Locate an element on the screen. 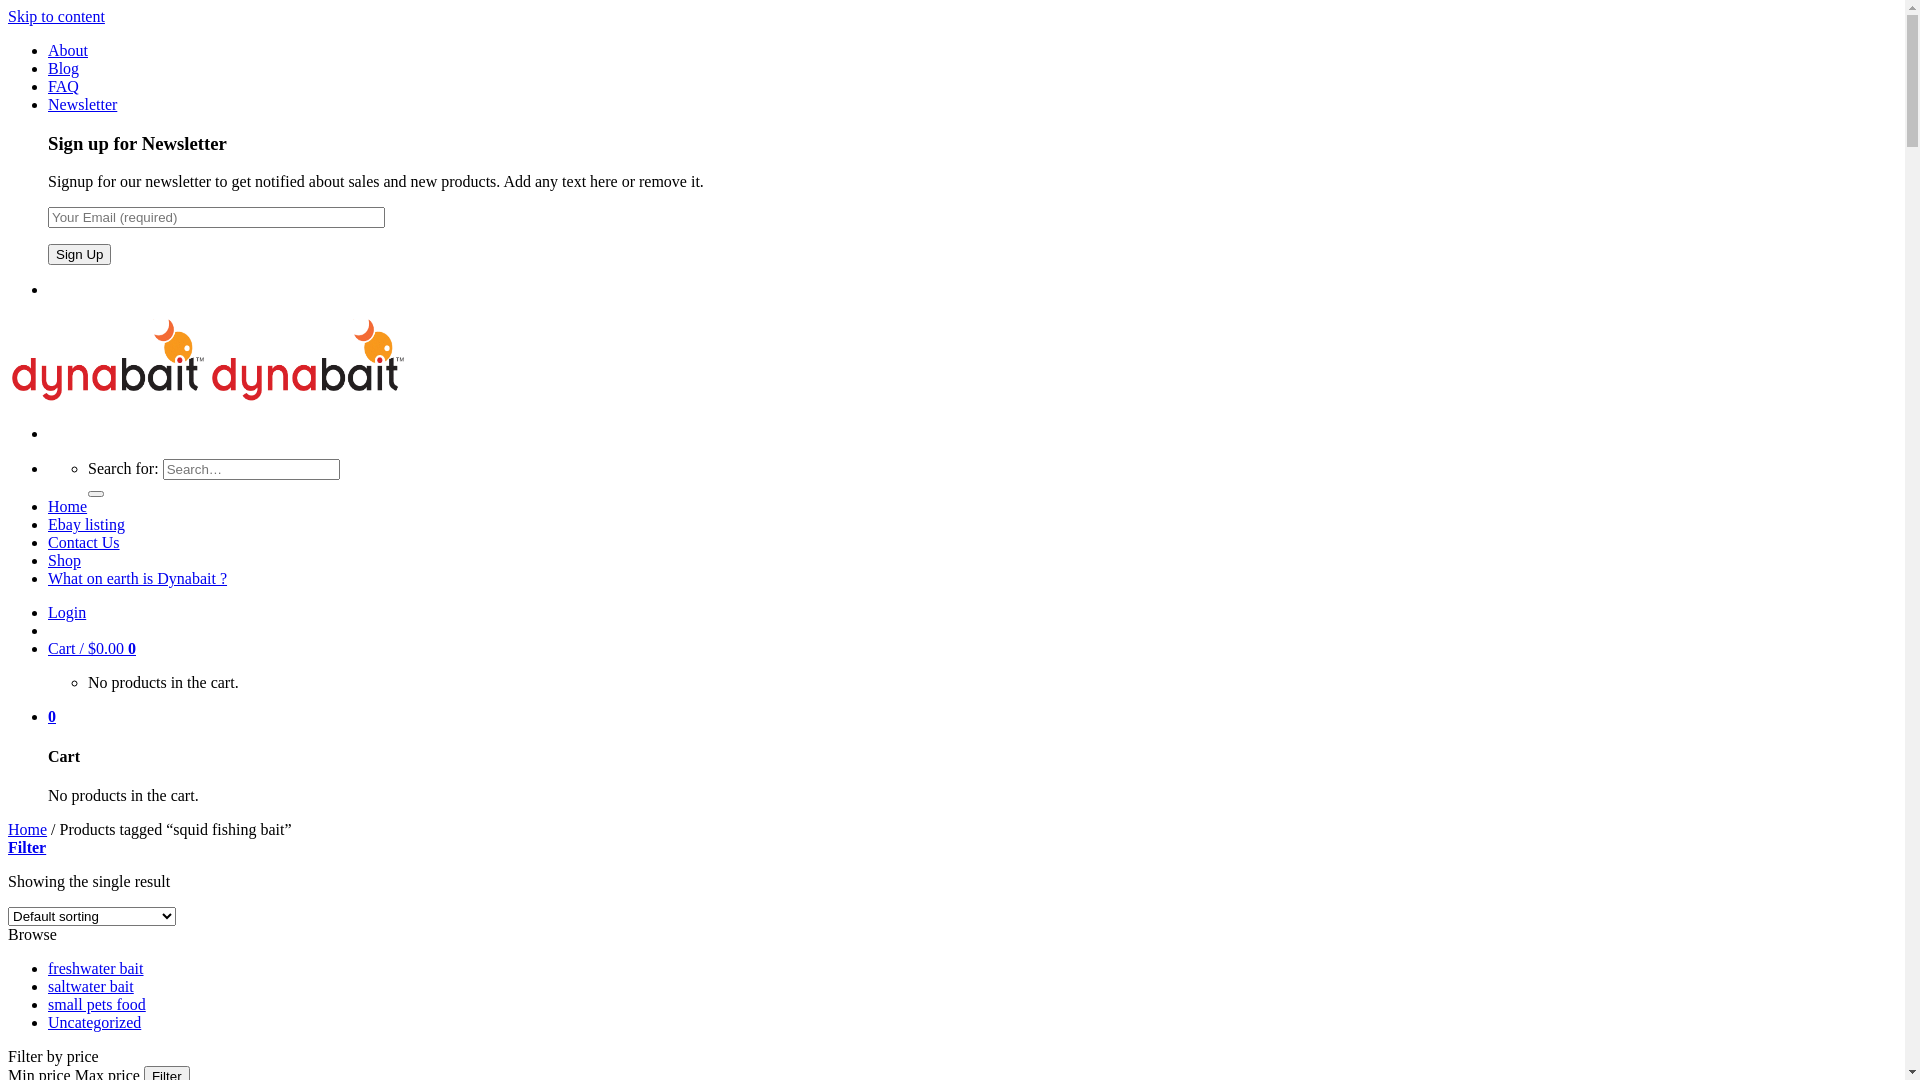 The height and width of the screenshot is (1080, 1920). Cart / $0.00 0 is located at coordinates (92, 648).